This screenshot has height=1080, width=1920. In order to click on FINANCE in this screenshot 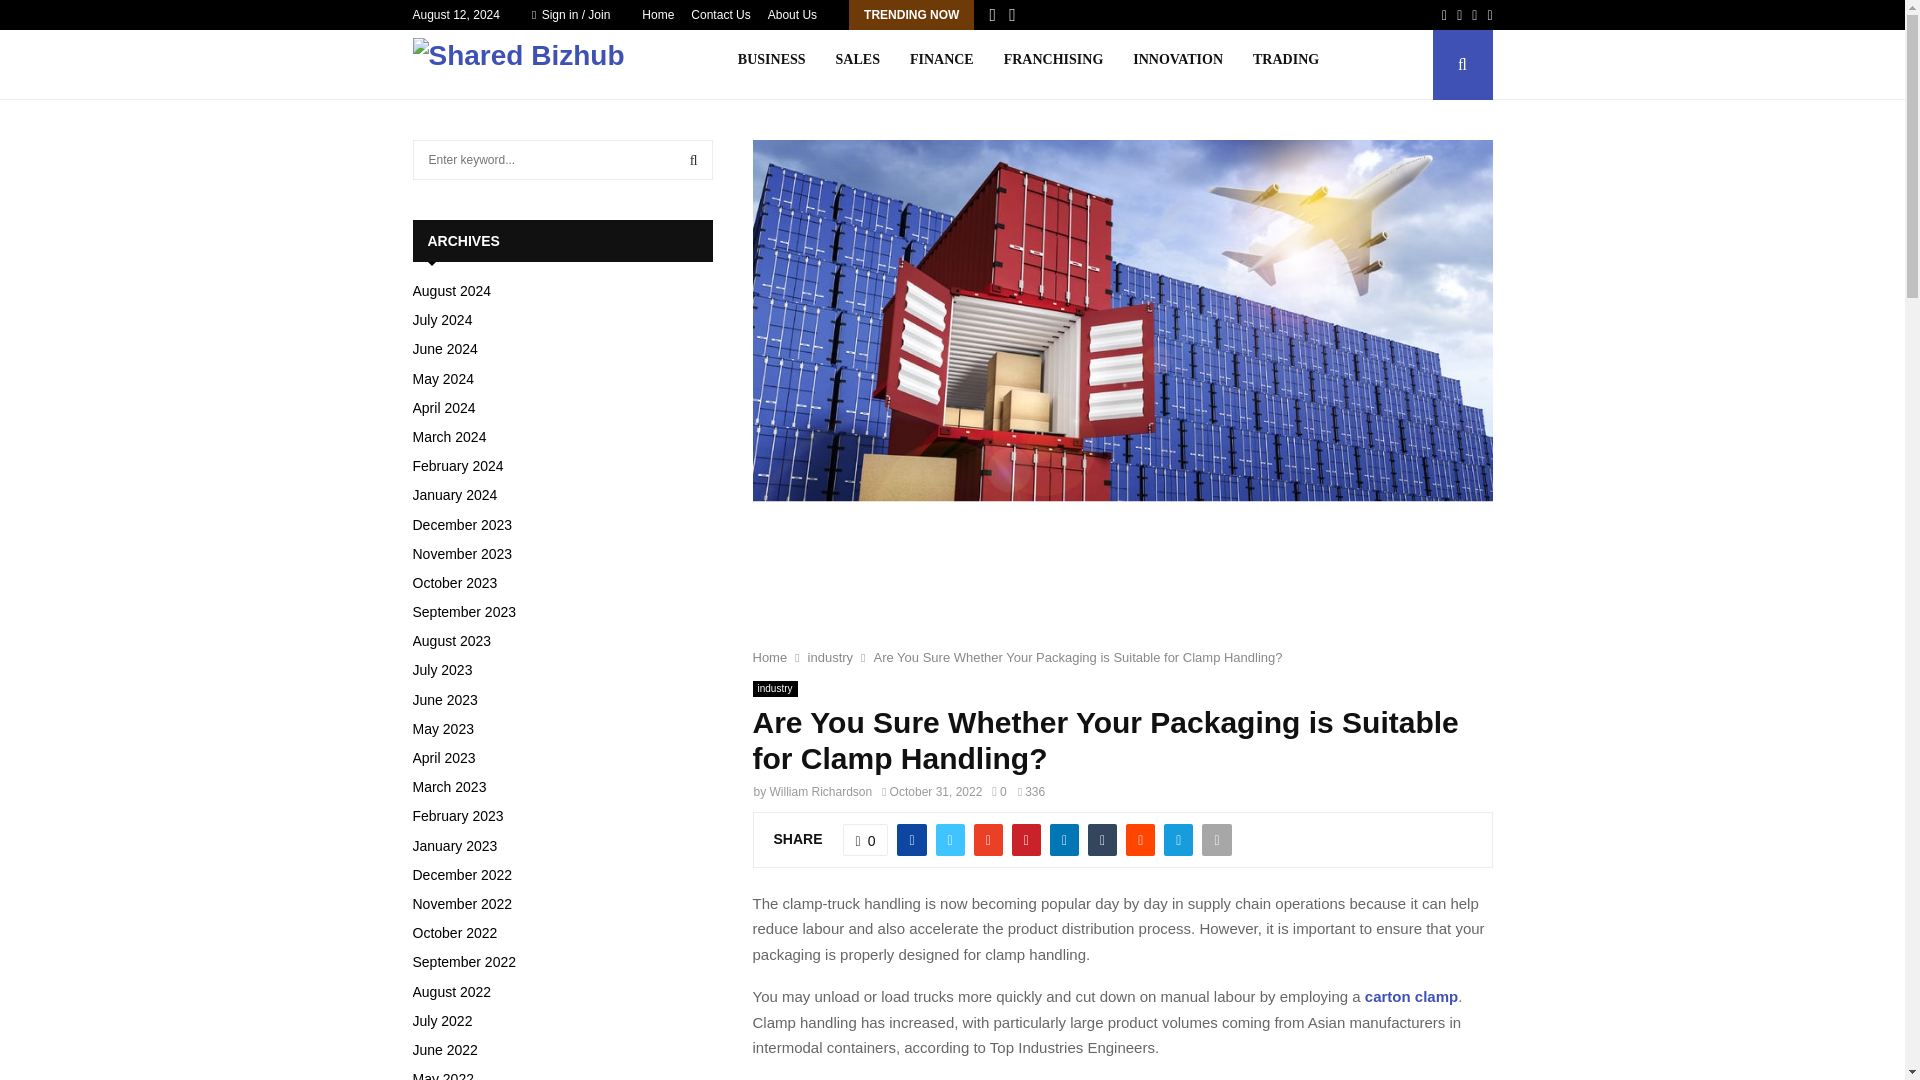, I will do `click(942, 65)`.